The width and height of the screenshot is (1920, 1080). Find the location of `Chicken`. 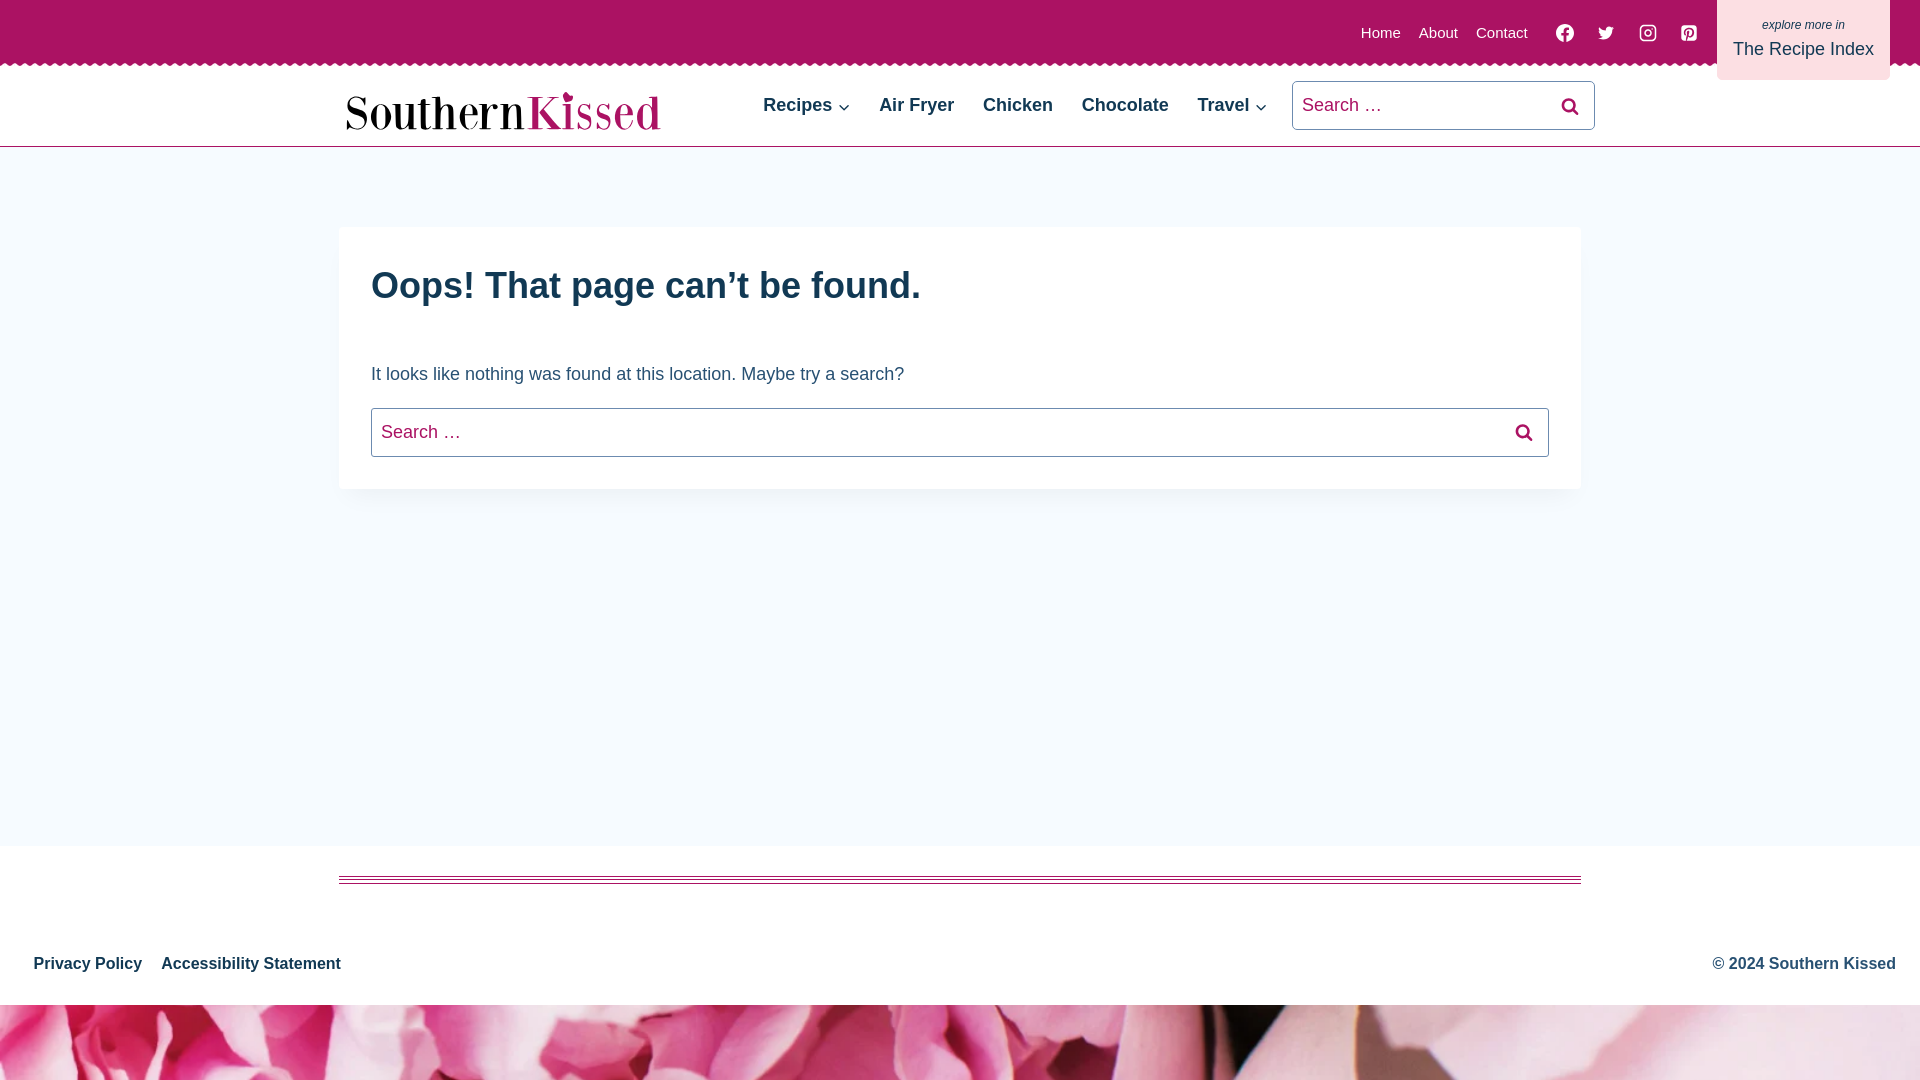

Chicken is located at coordinates (1018, 105).